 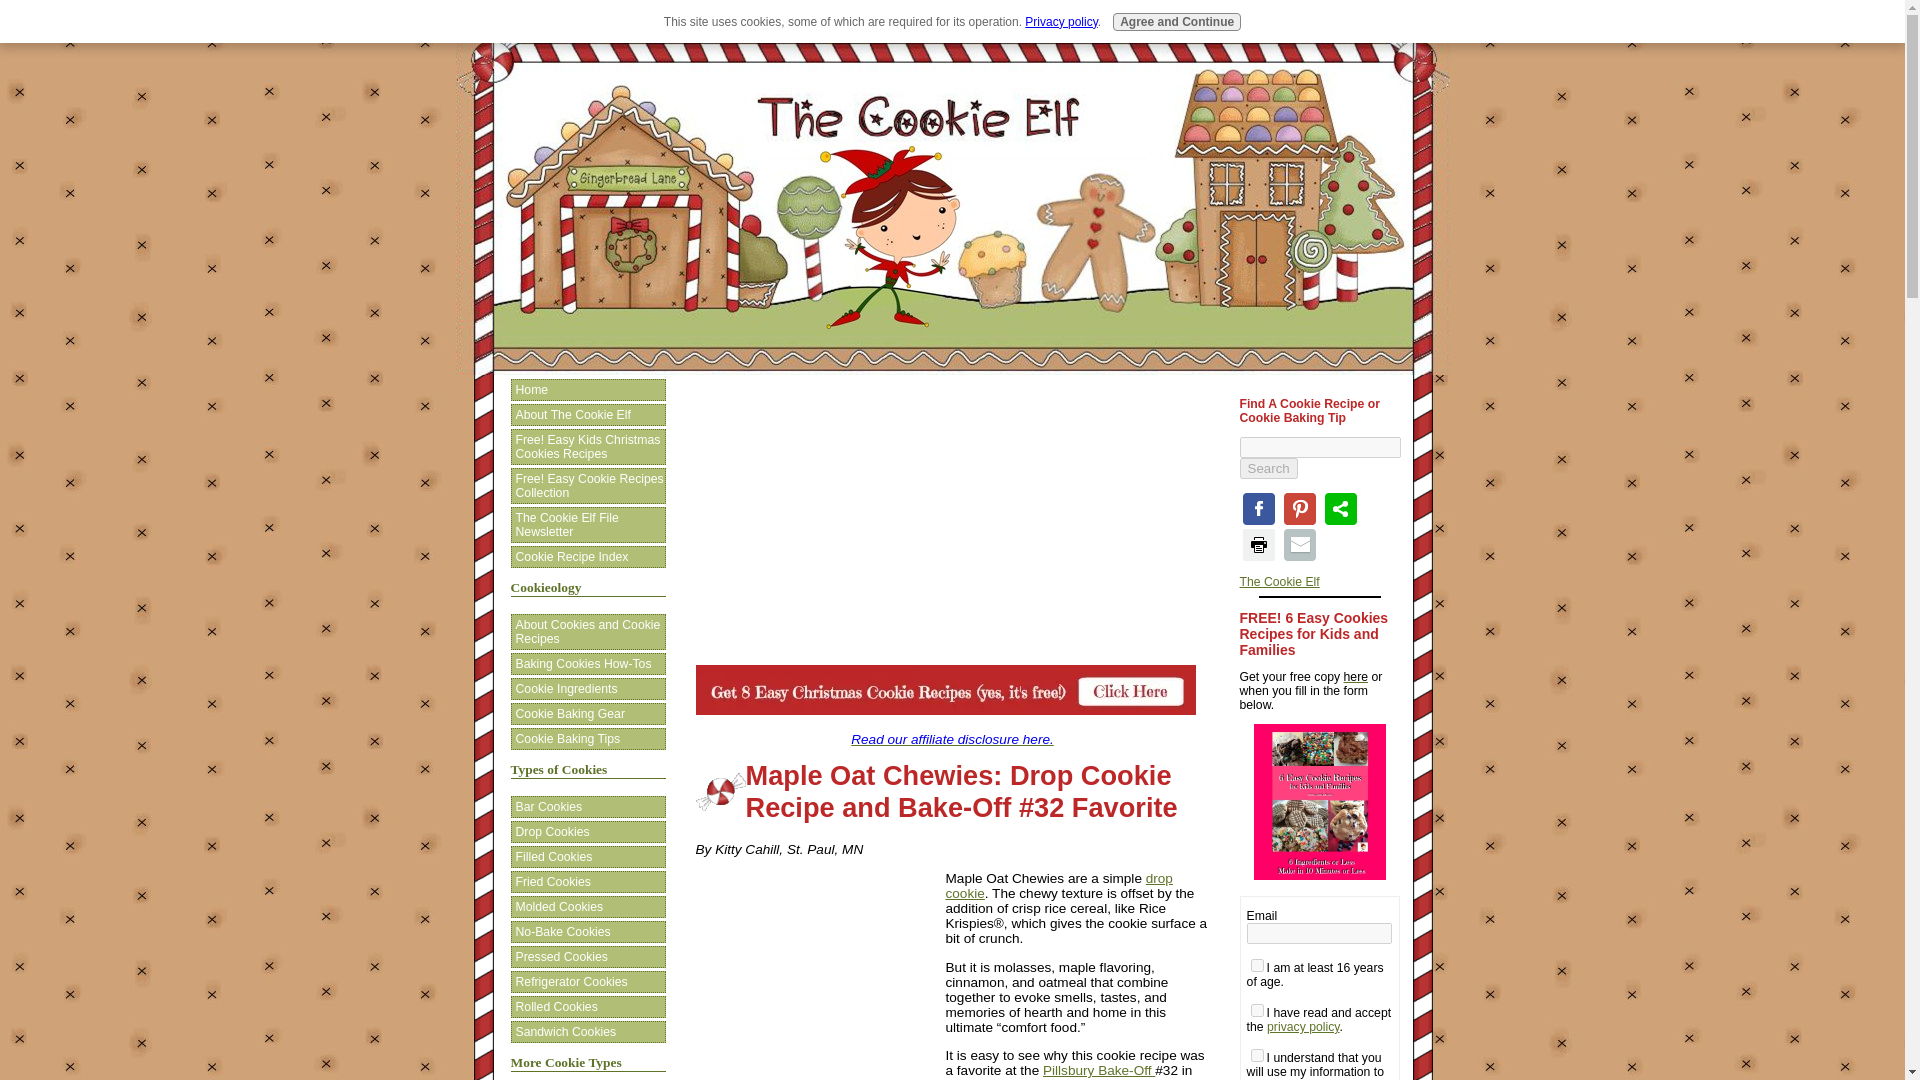 What do you see at coordinates (587, 446) in the screenshot?
I see `Free! Easy Kids Christmas Cookies Recipes` at bounding box center [587, 446].